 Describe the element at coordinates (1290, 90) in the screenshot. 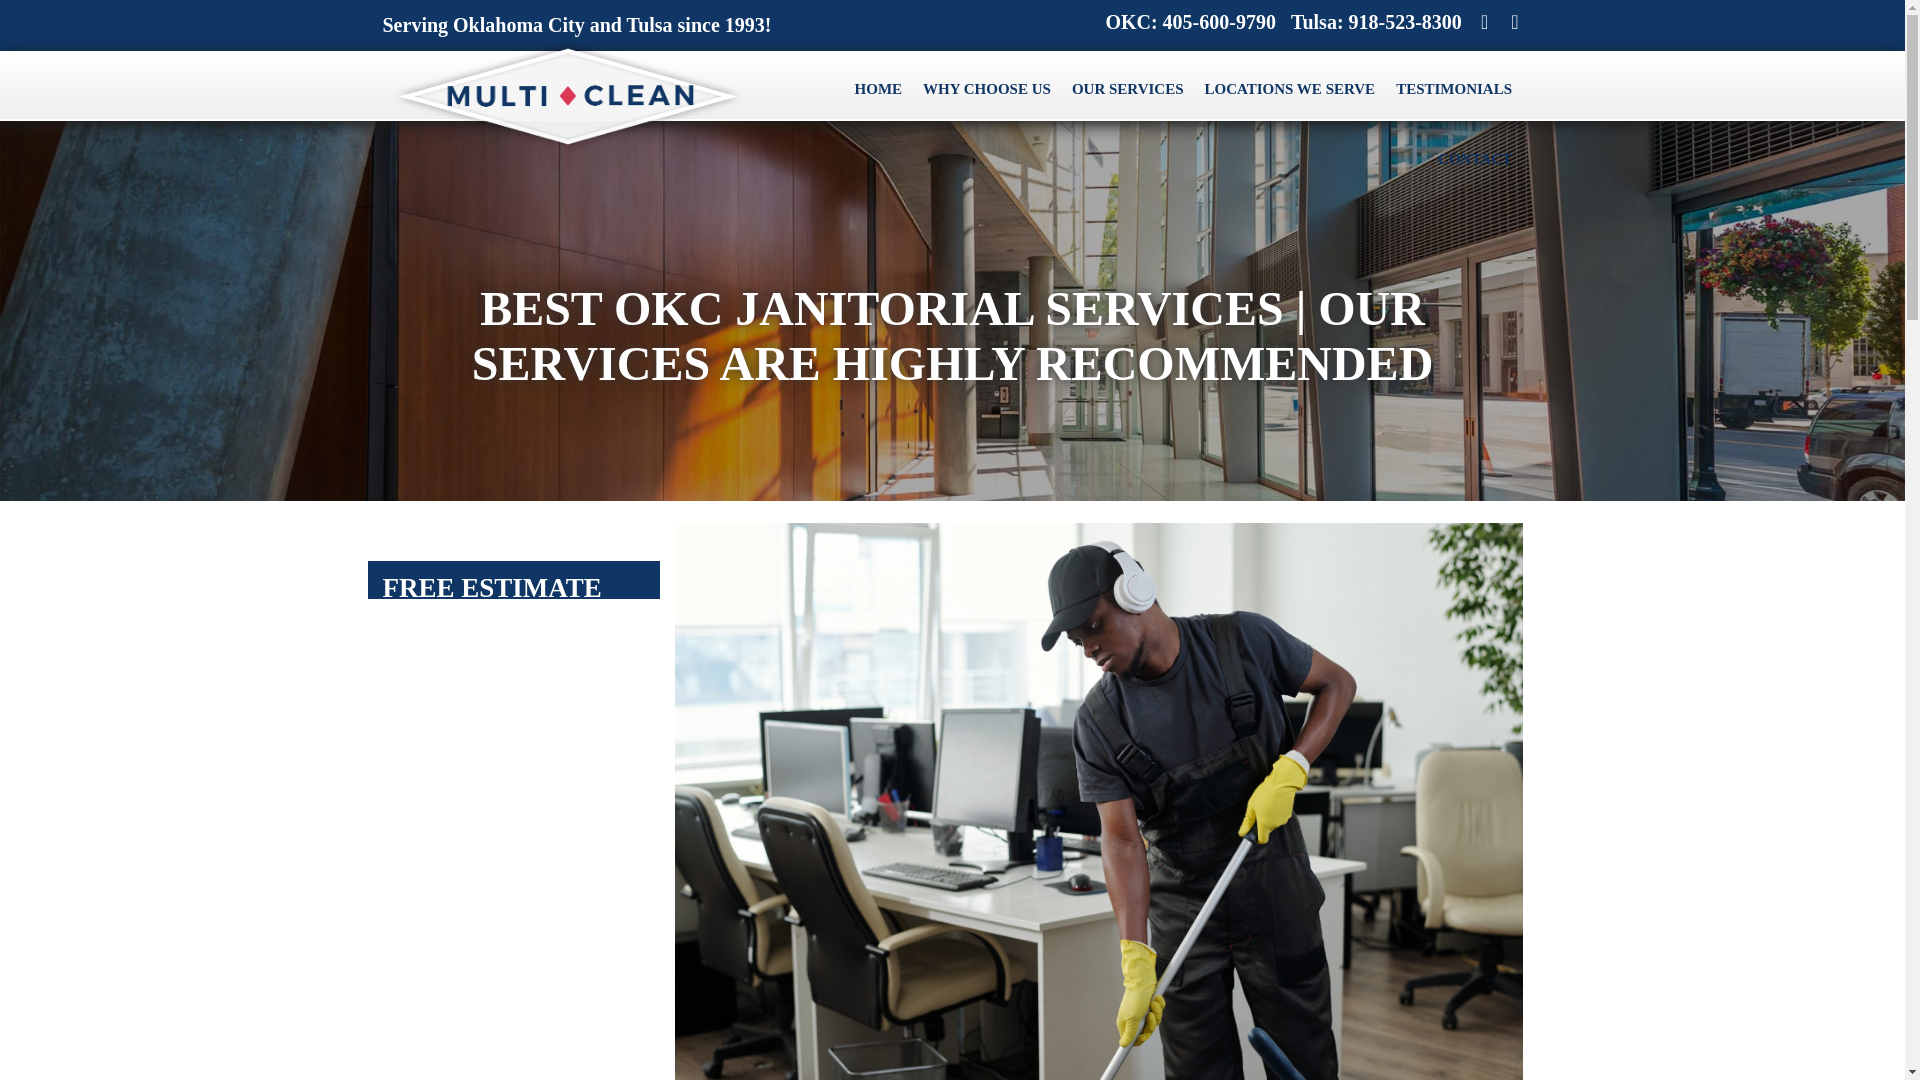

I see `LOCATIONS WE SERVE` at that location.